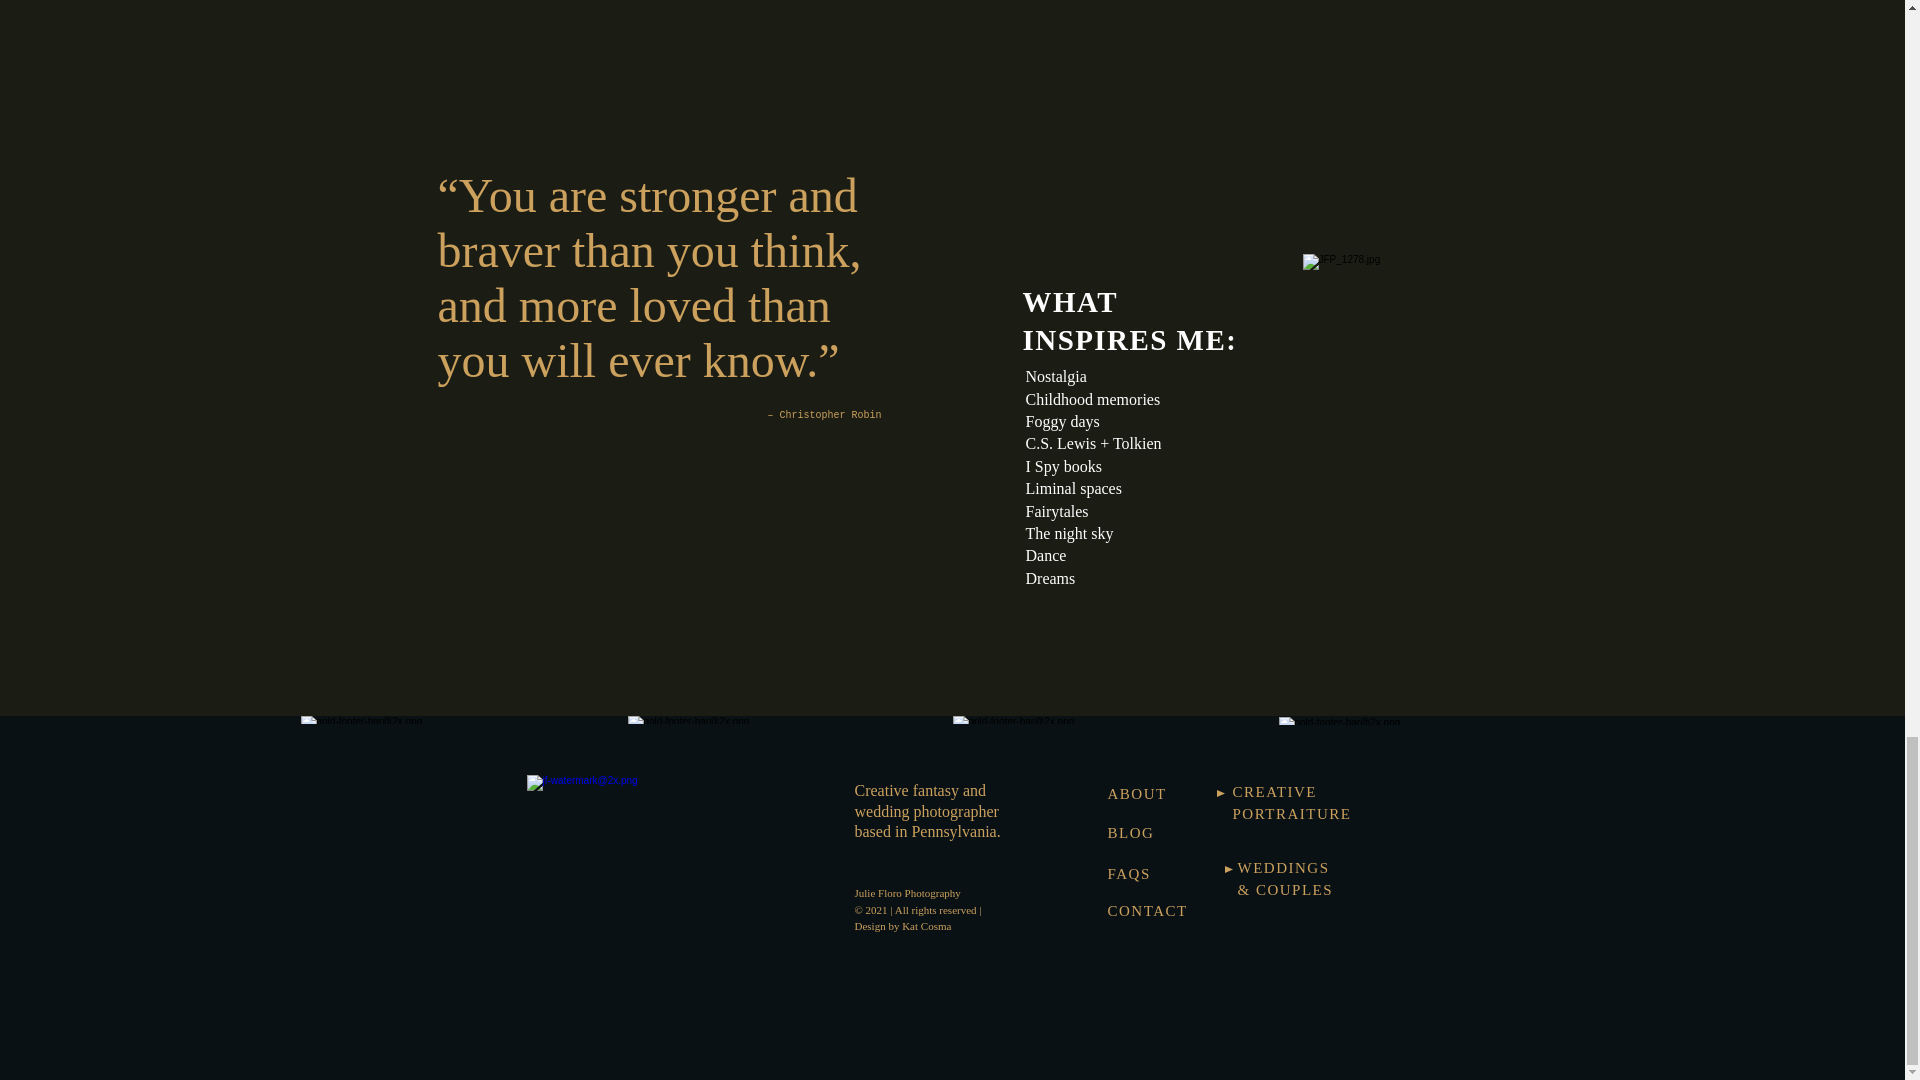  What do you see at coordinates (1137, 794) in the screenshot?
I see `ABOUT` at bounding box center [1137, 794].